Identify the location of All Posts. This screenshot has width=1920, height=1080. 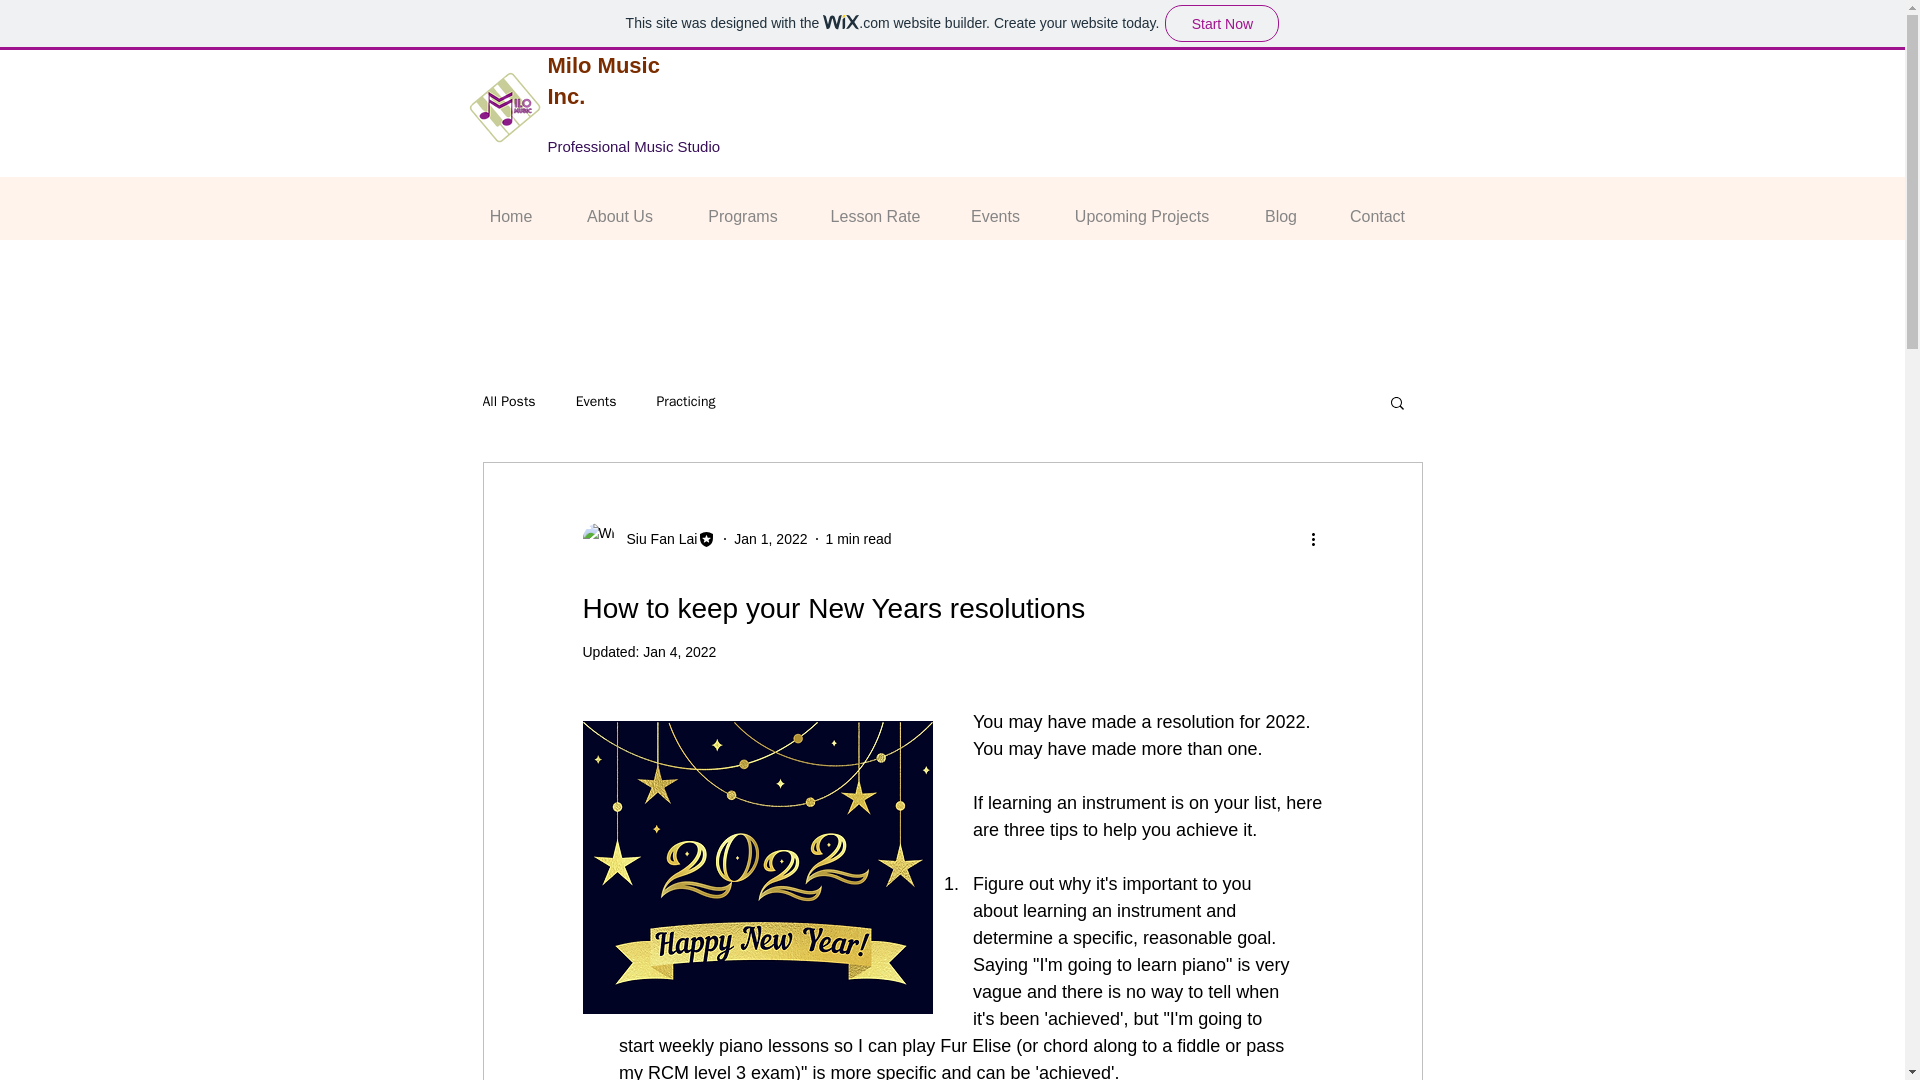
(508, 402).